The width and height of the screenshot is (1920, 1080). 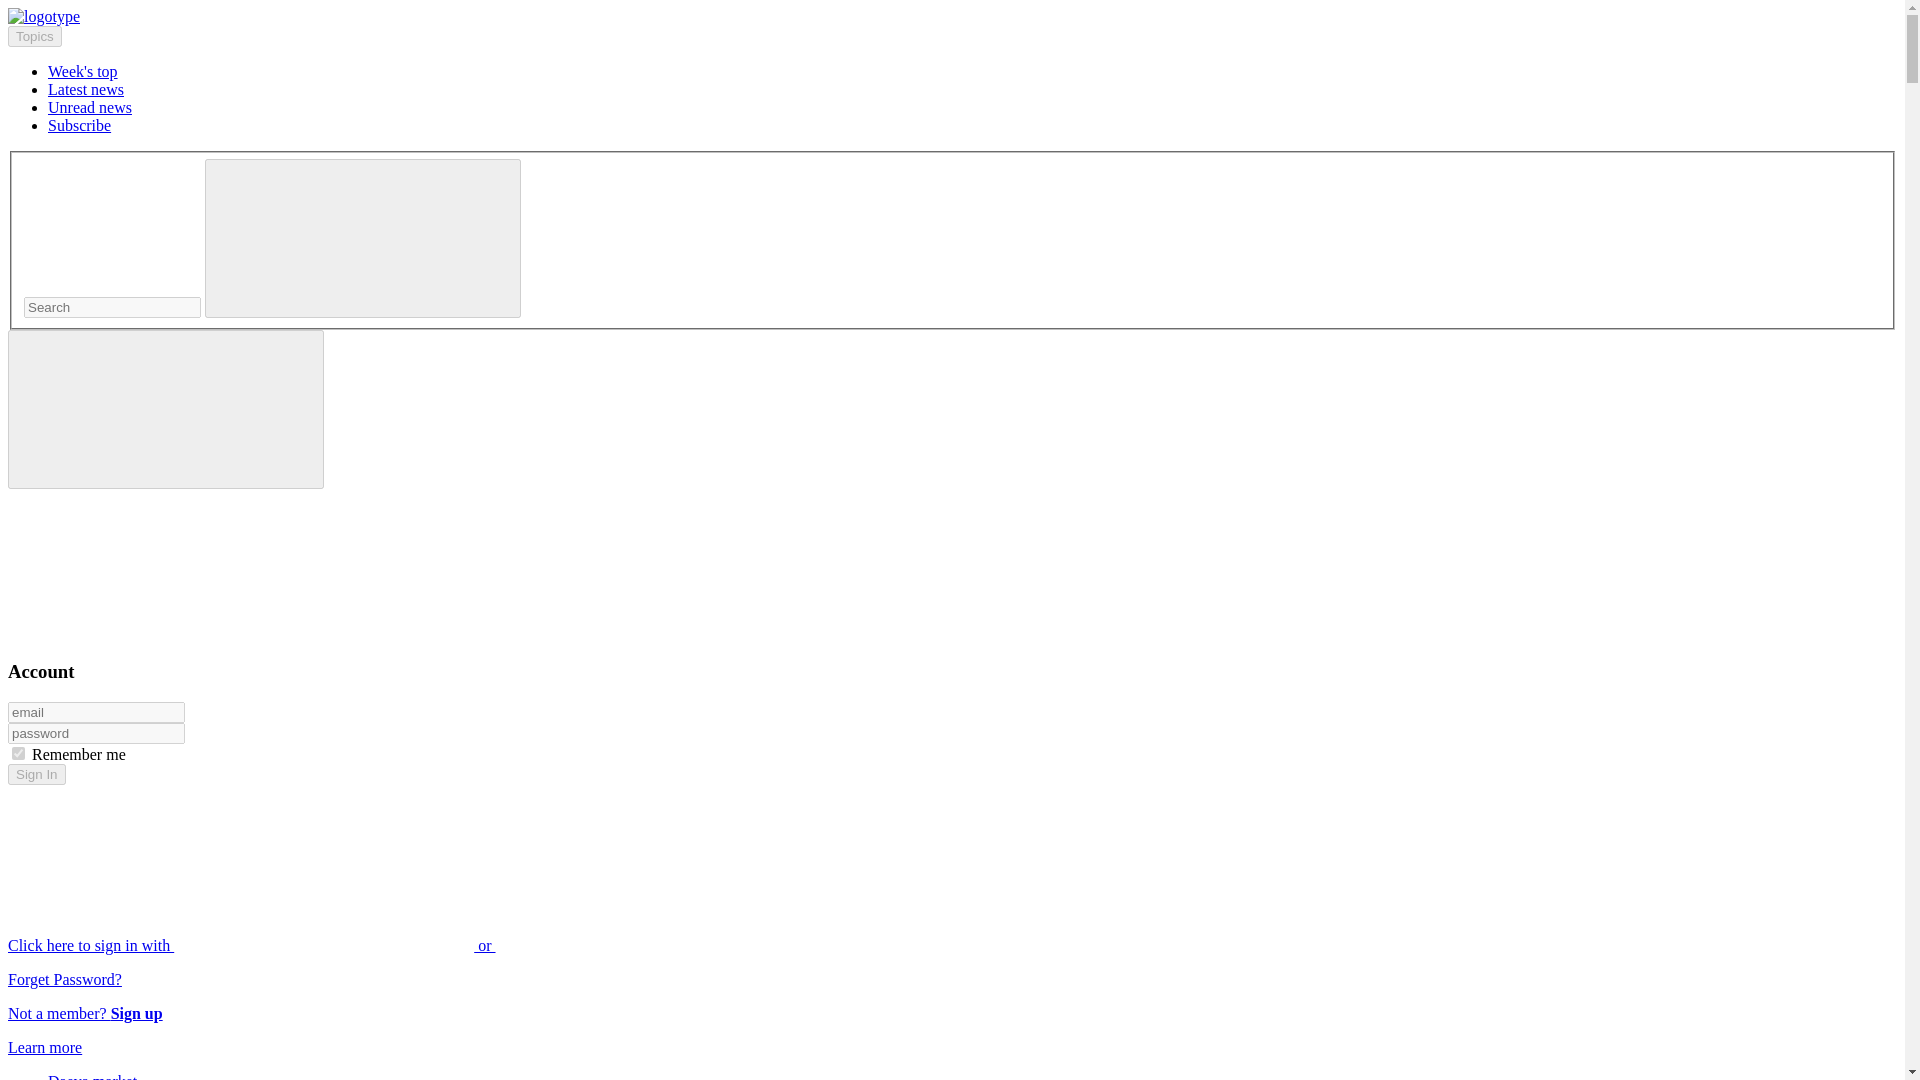 I want to click on Daeva market, so click(x=92, y=1076).